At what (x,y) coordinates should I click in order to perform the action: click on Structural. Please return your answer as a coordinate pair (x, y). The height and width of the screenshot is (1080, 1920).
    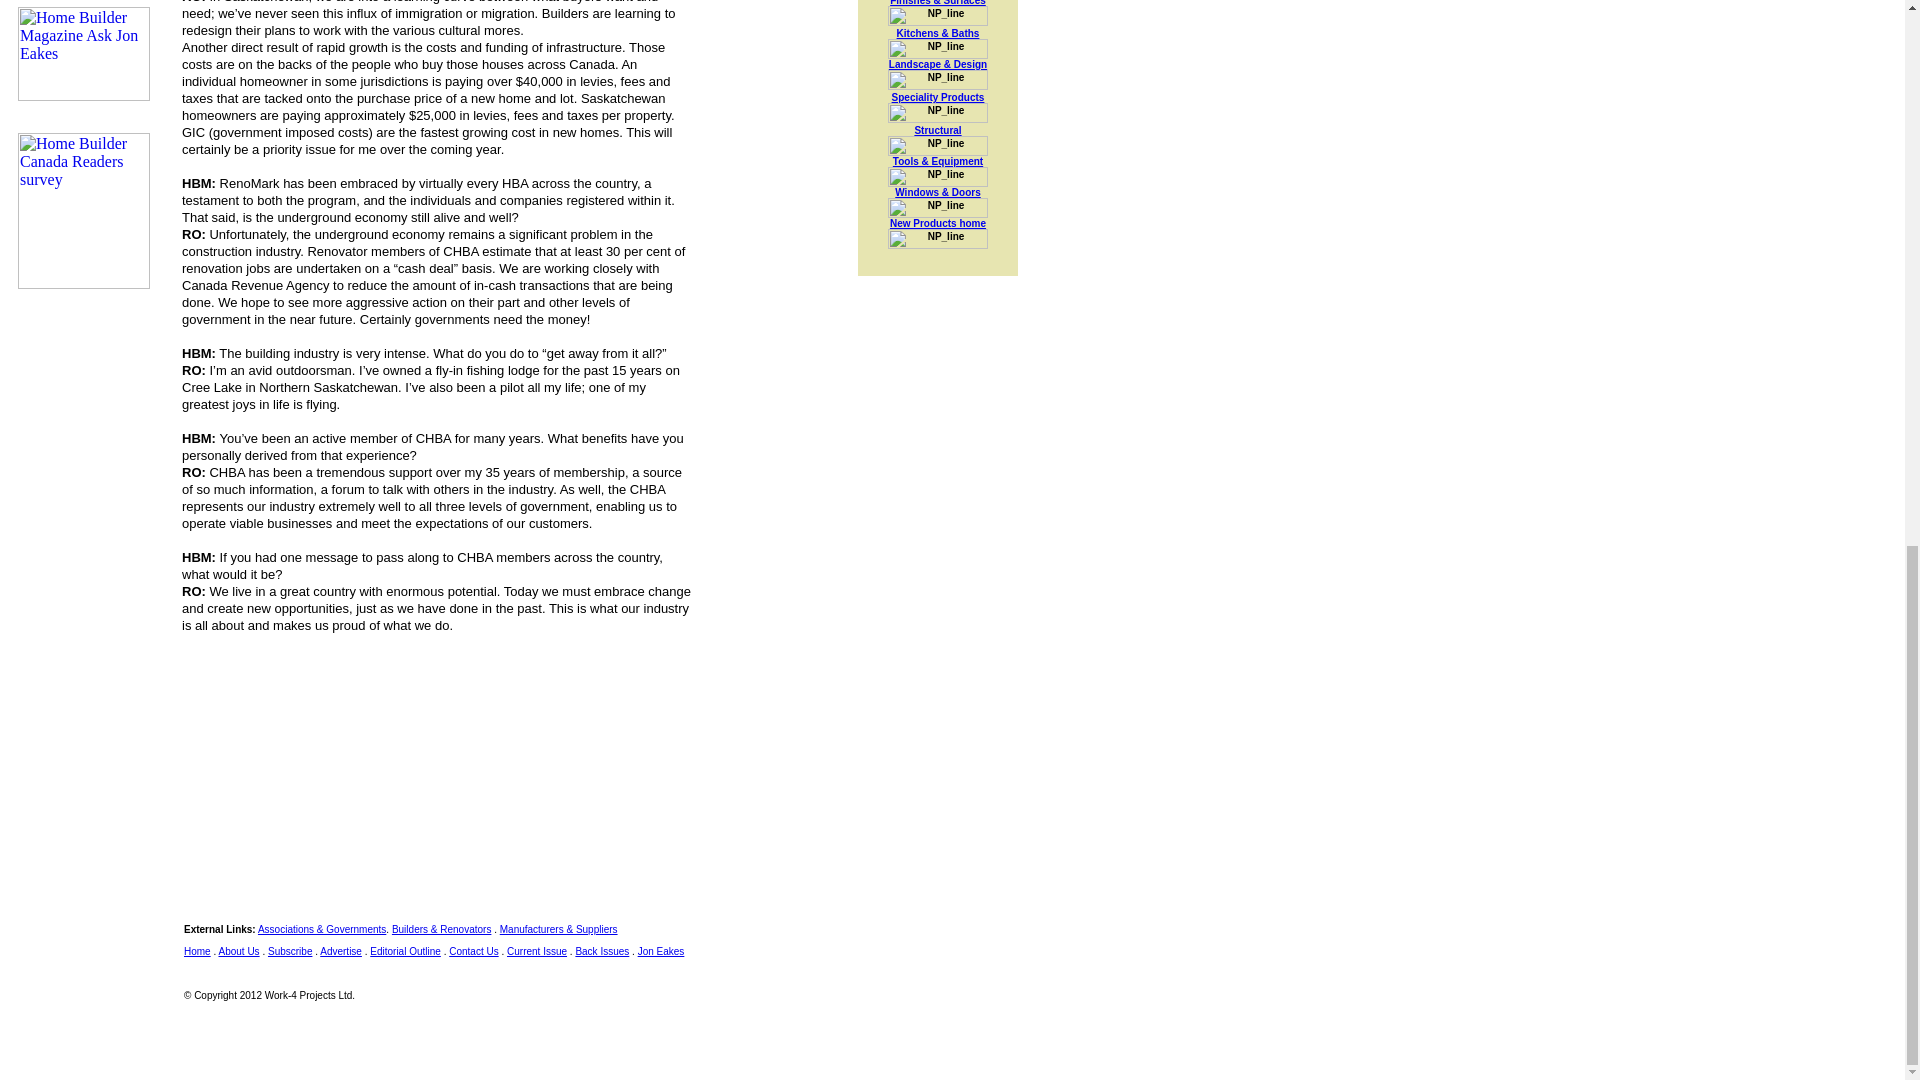
    Looking at the image, I should click on (937, 130).